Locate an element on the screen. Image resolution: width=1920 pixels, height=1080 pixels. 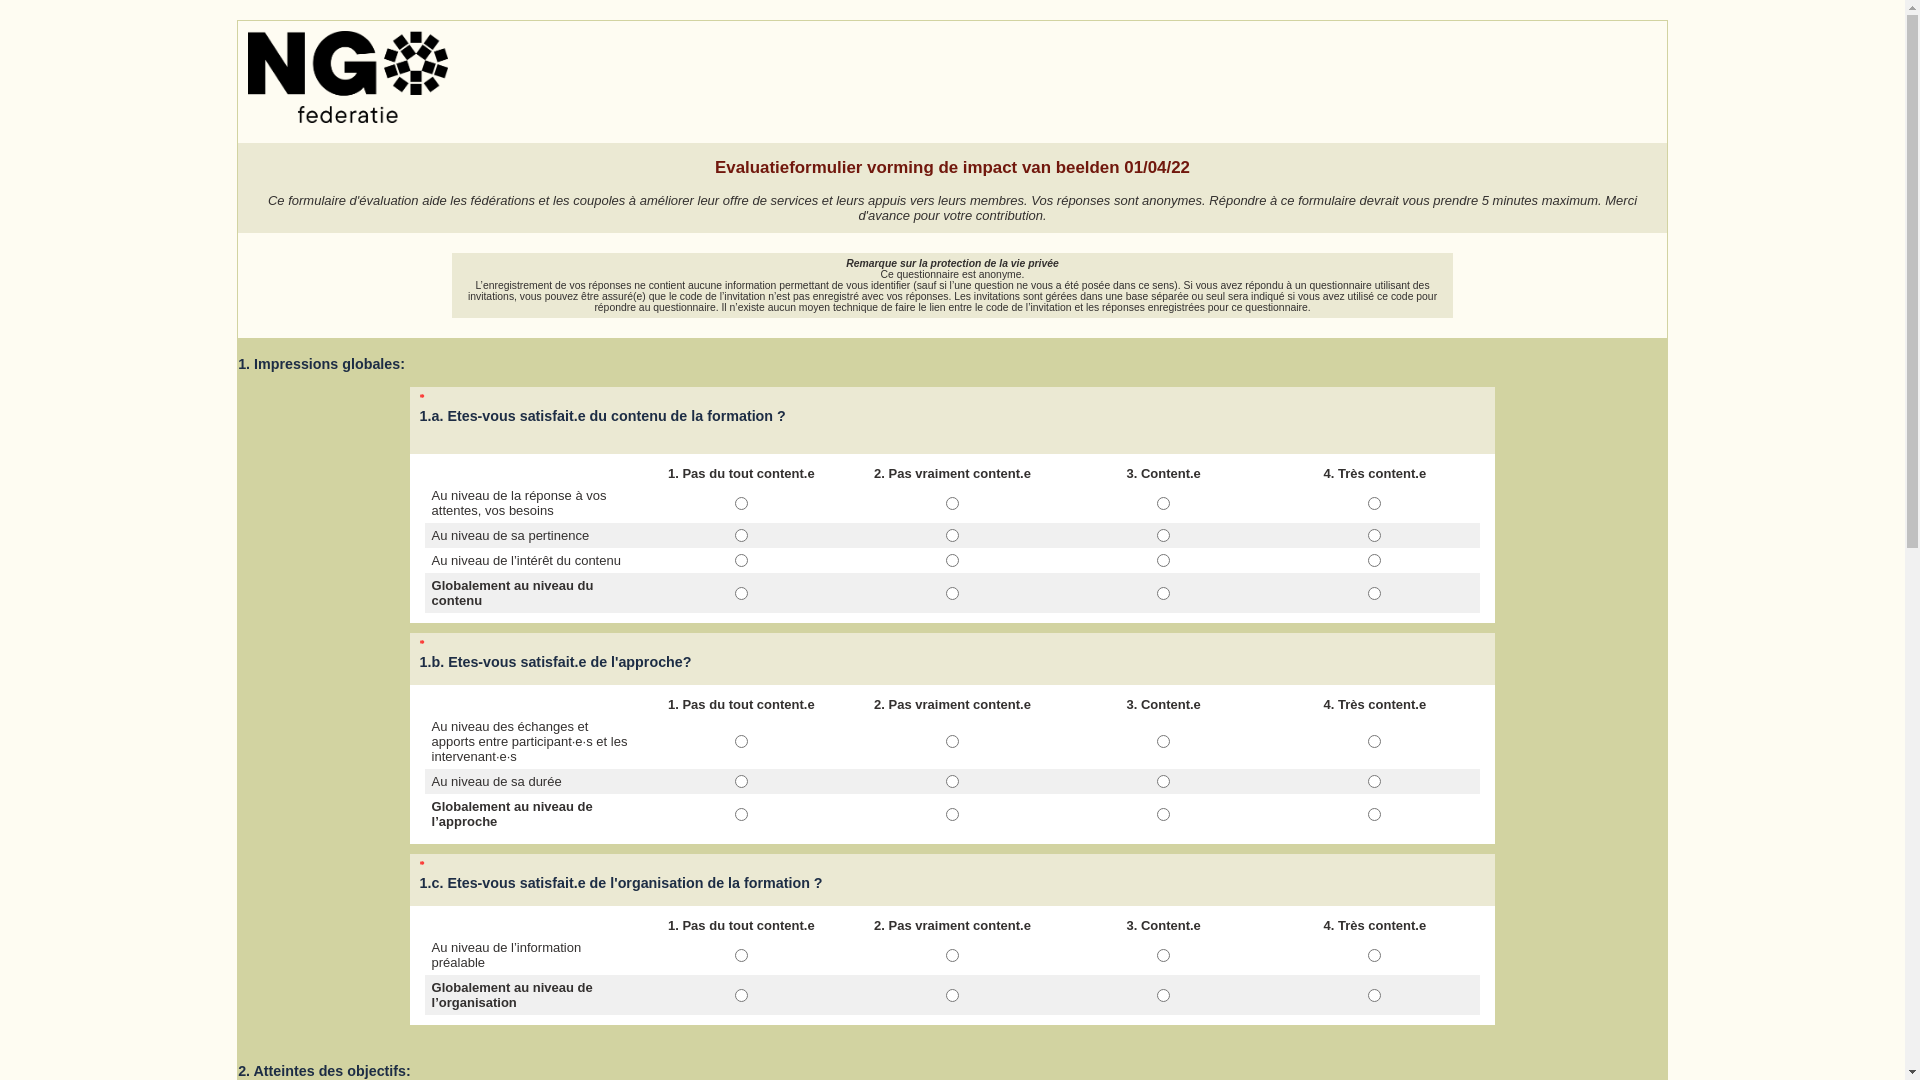
3. Content.e   is located at coordinates (1164, 956).